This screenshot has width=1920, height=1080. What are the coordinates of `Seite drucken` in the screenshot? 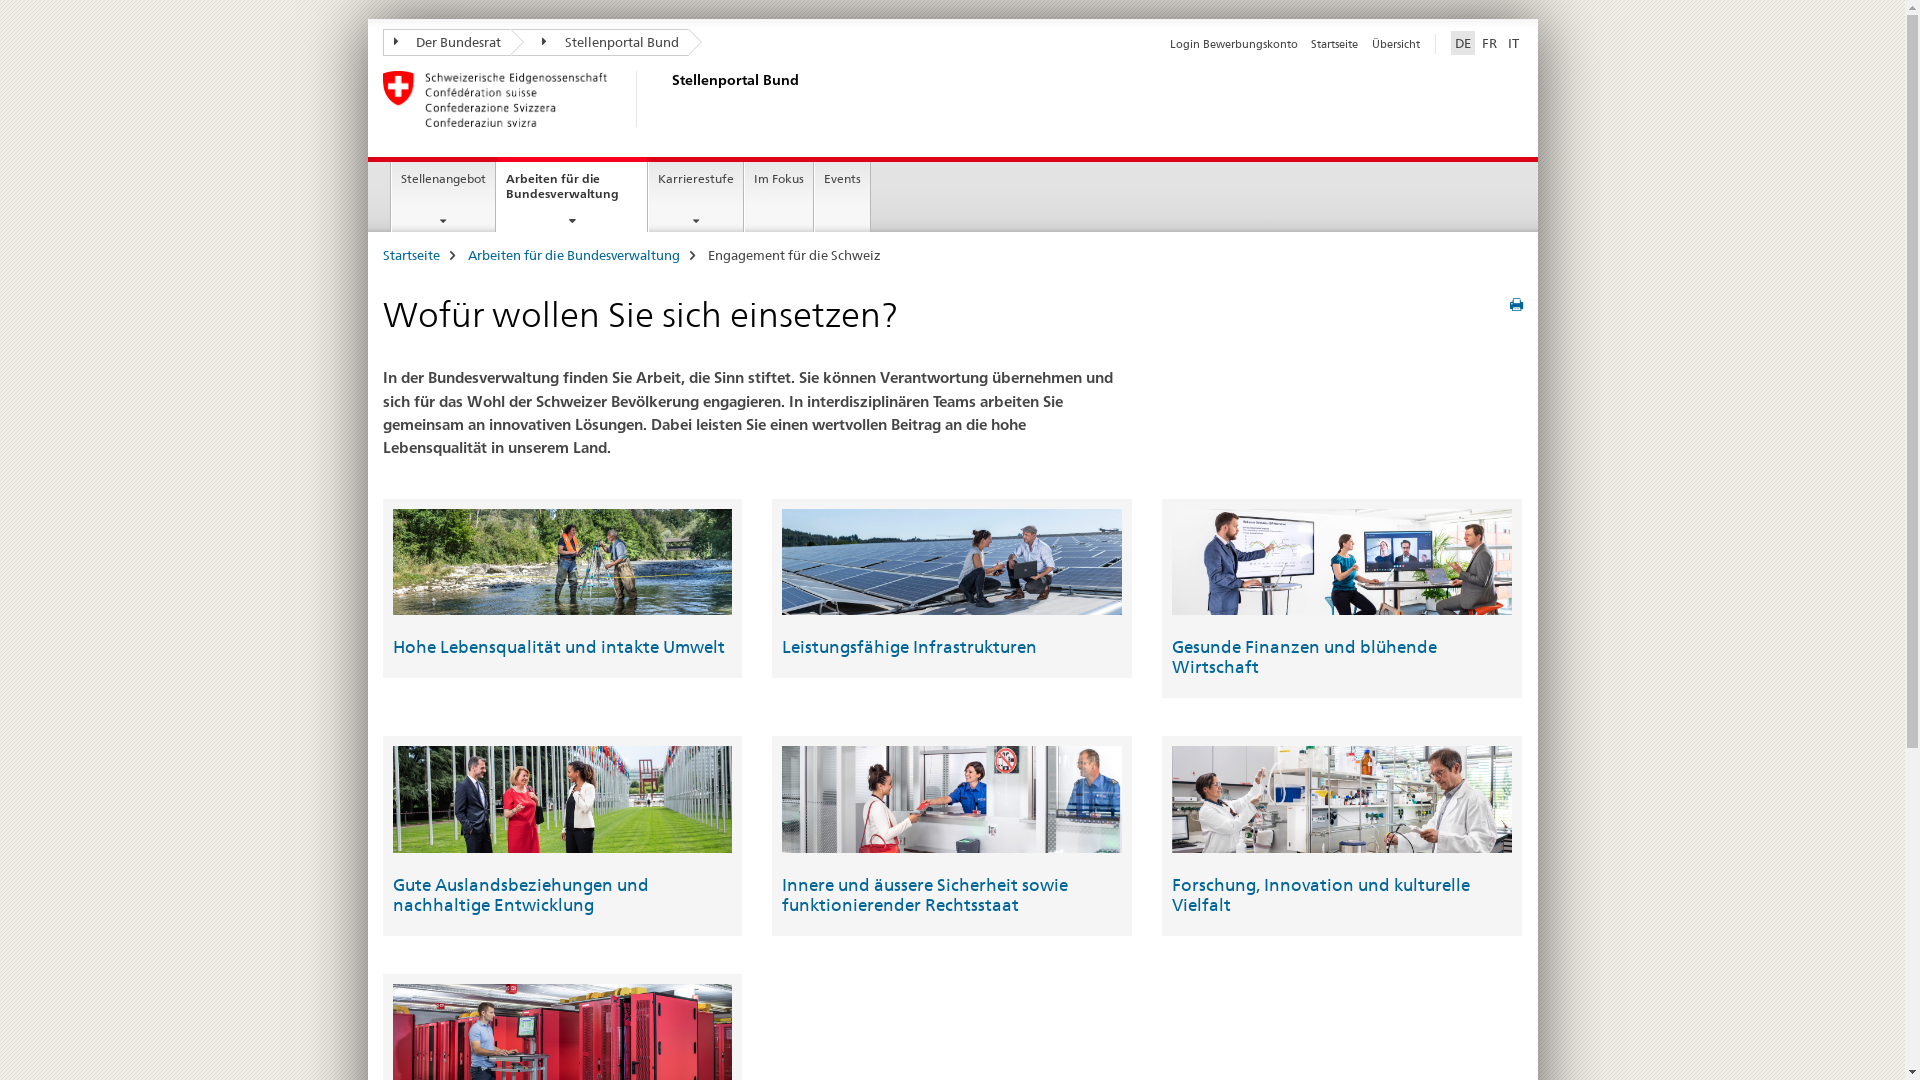 It's located at (1516, 305).